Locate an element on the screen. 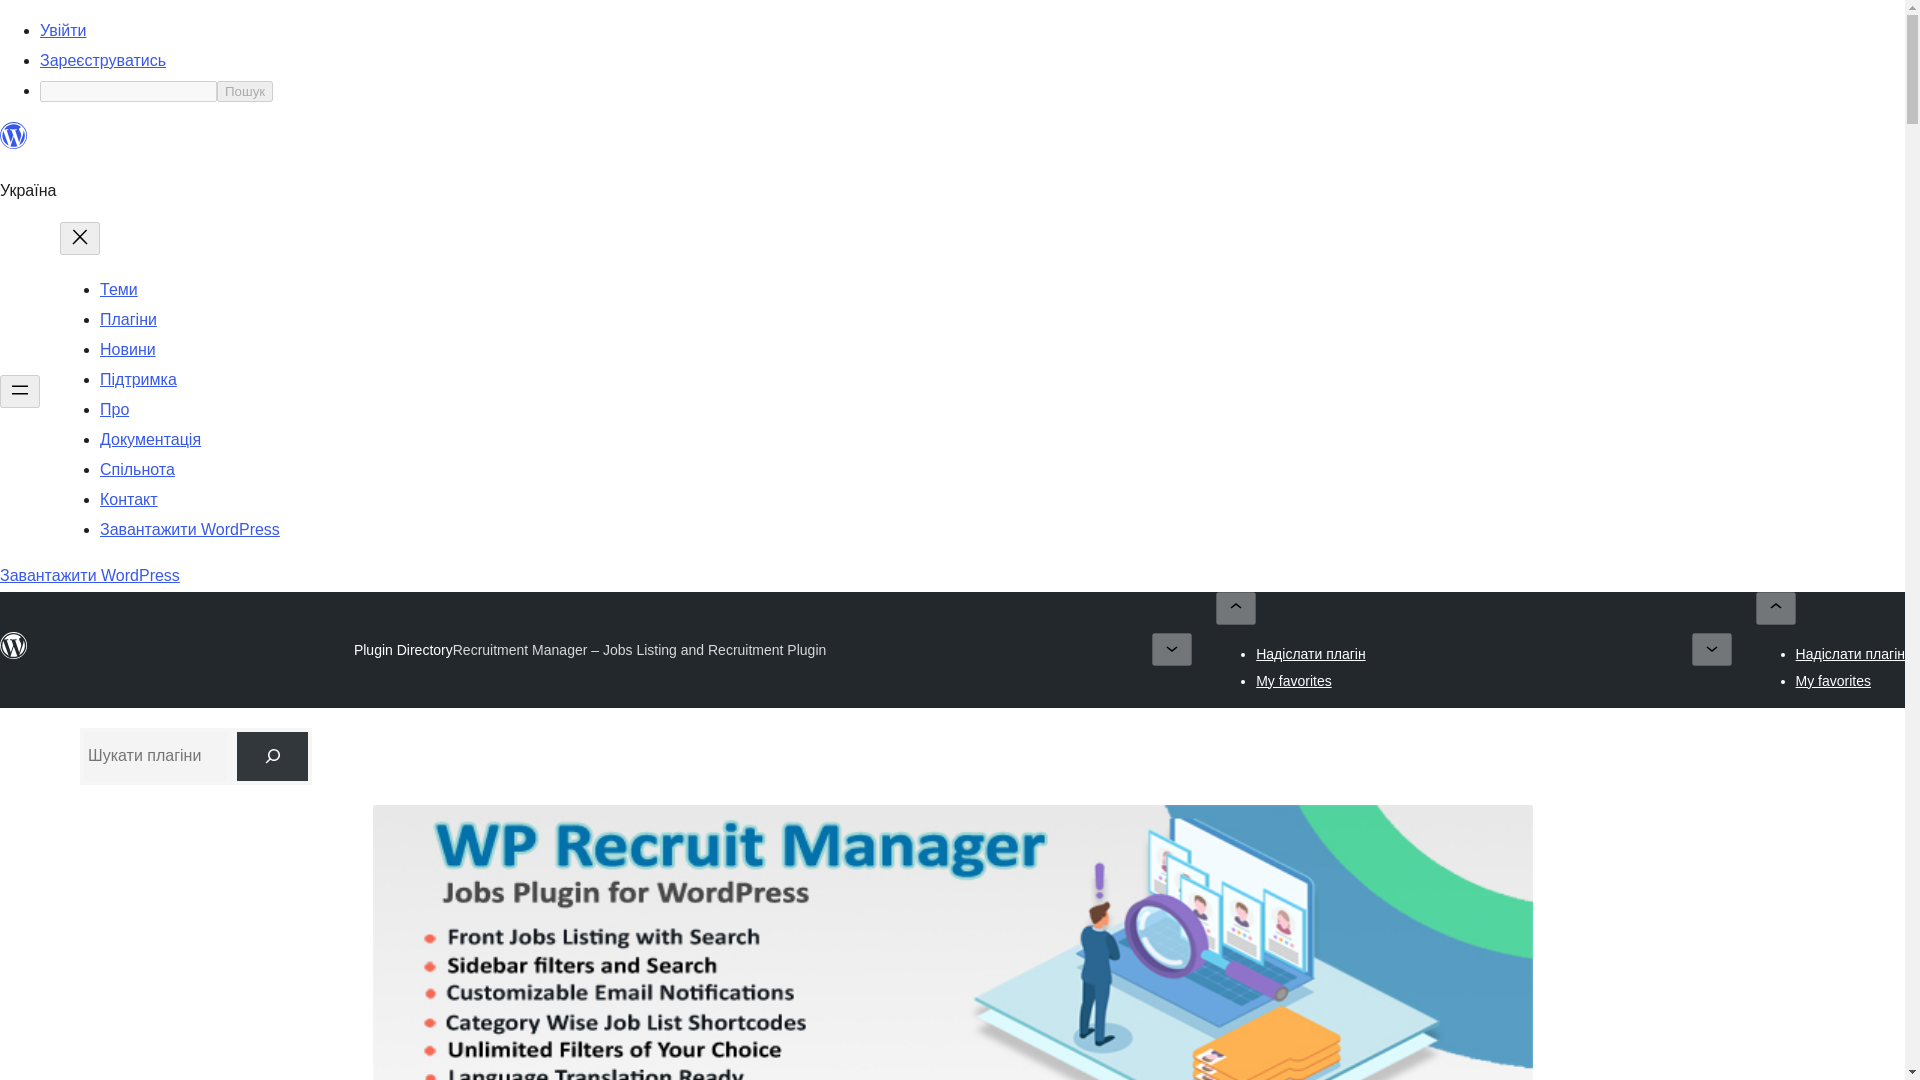 Image resolution: width=1920 pixels, height=1080 pixels. My favorites is located at coordinates (1292, 679).